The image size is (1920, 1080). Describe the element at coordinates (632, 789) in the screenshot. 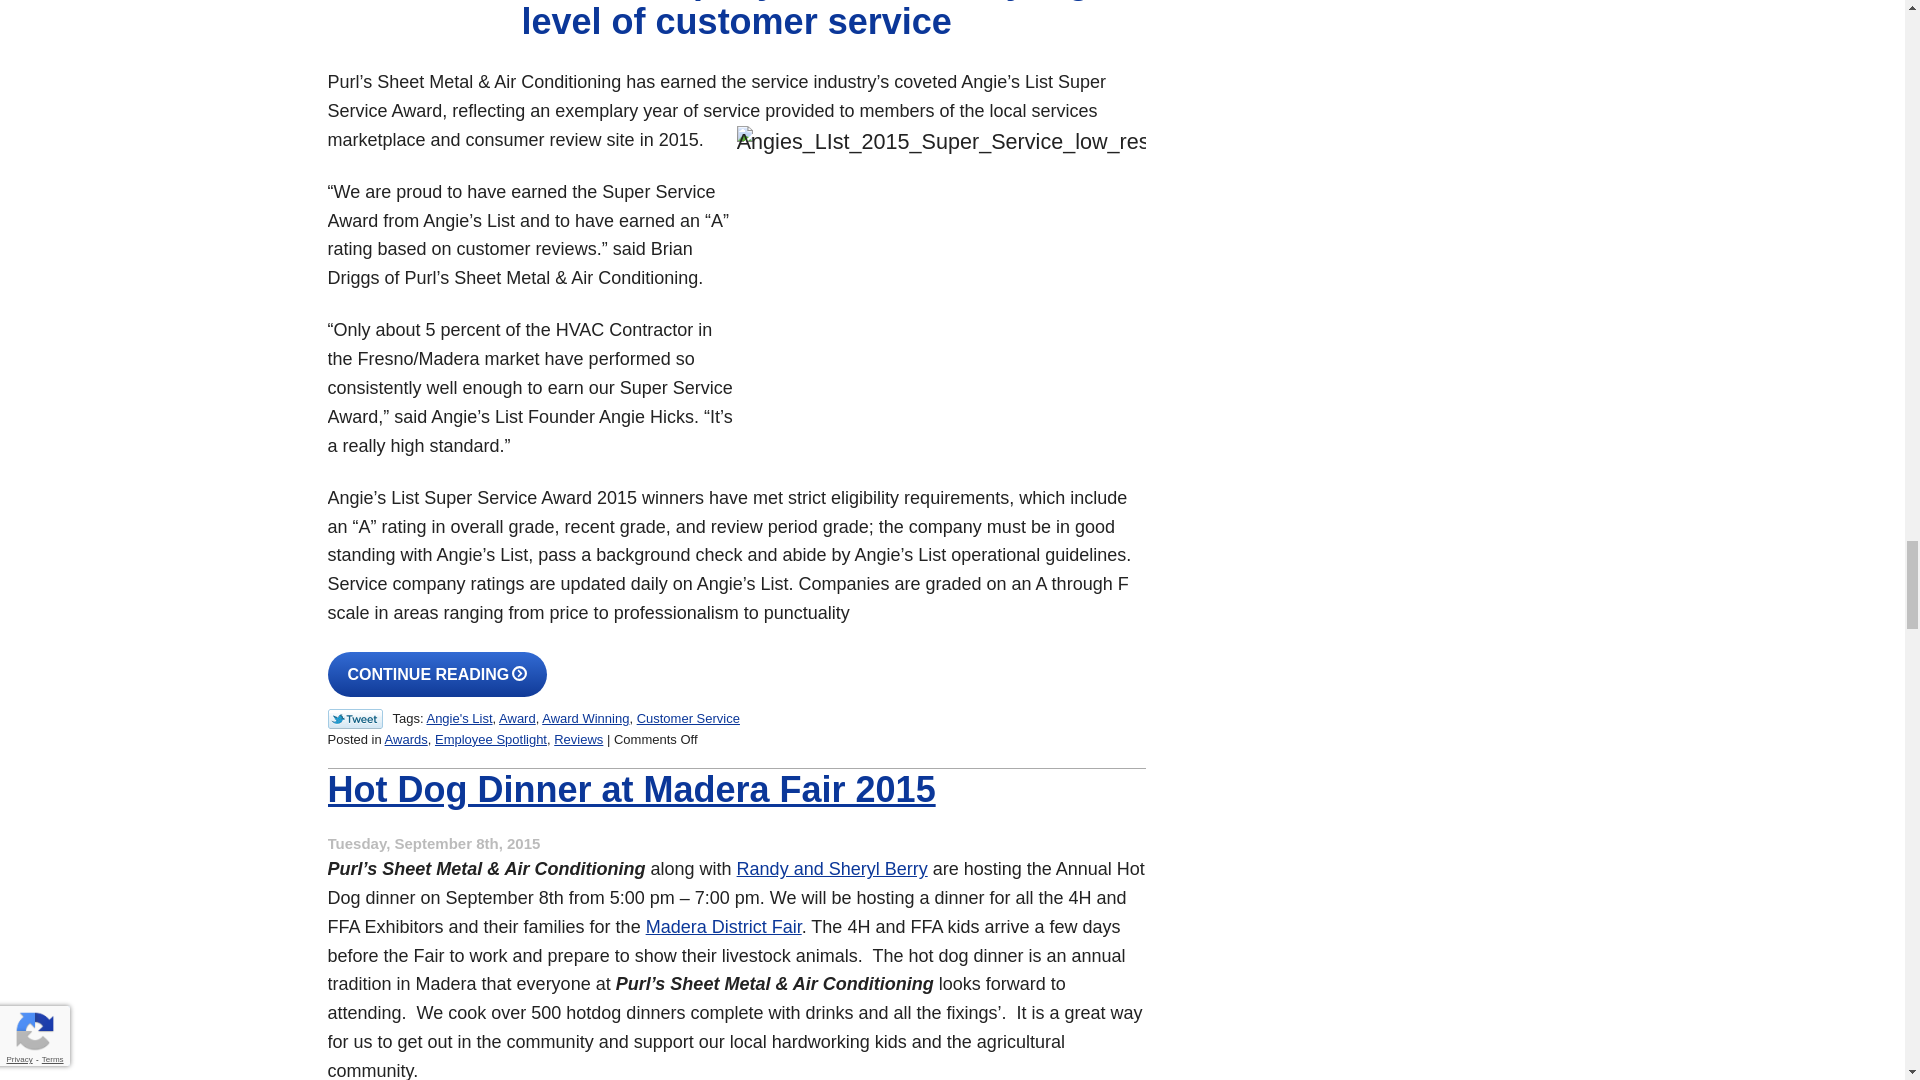

I see `Permanent Link to Hot Dog Dinner at Madera Fair 2015` at that location.